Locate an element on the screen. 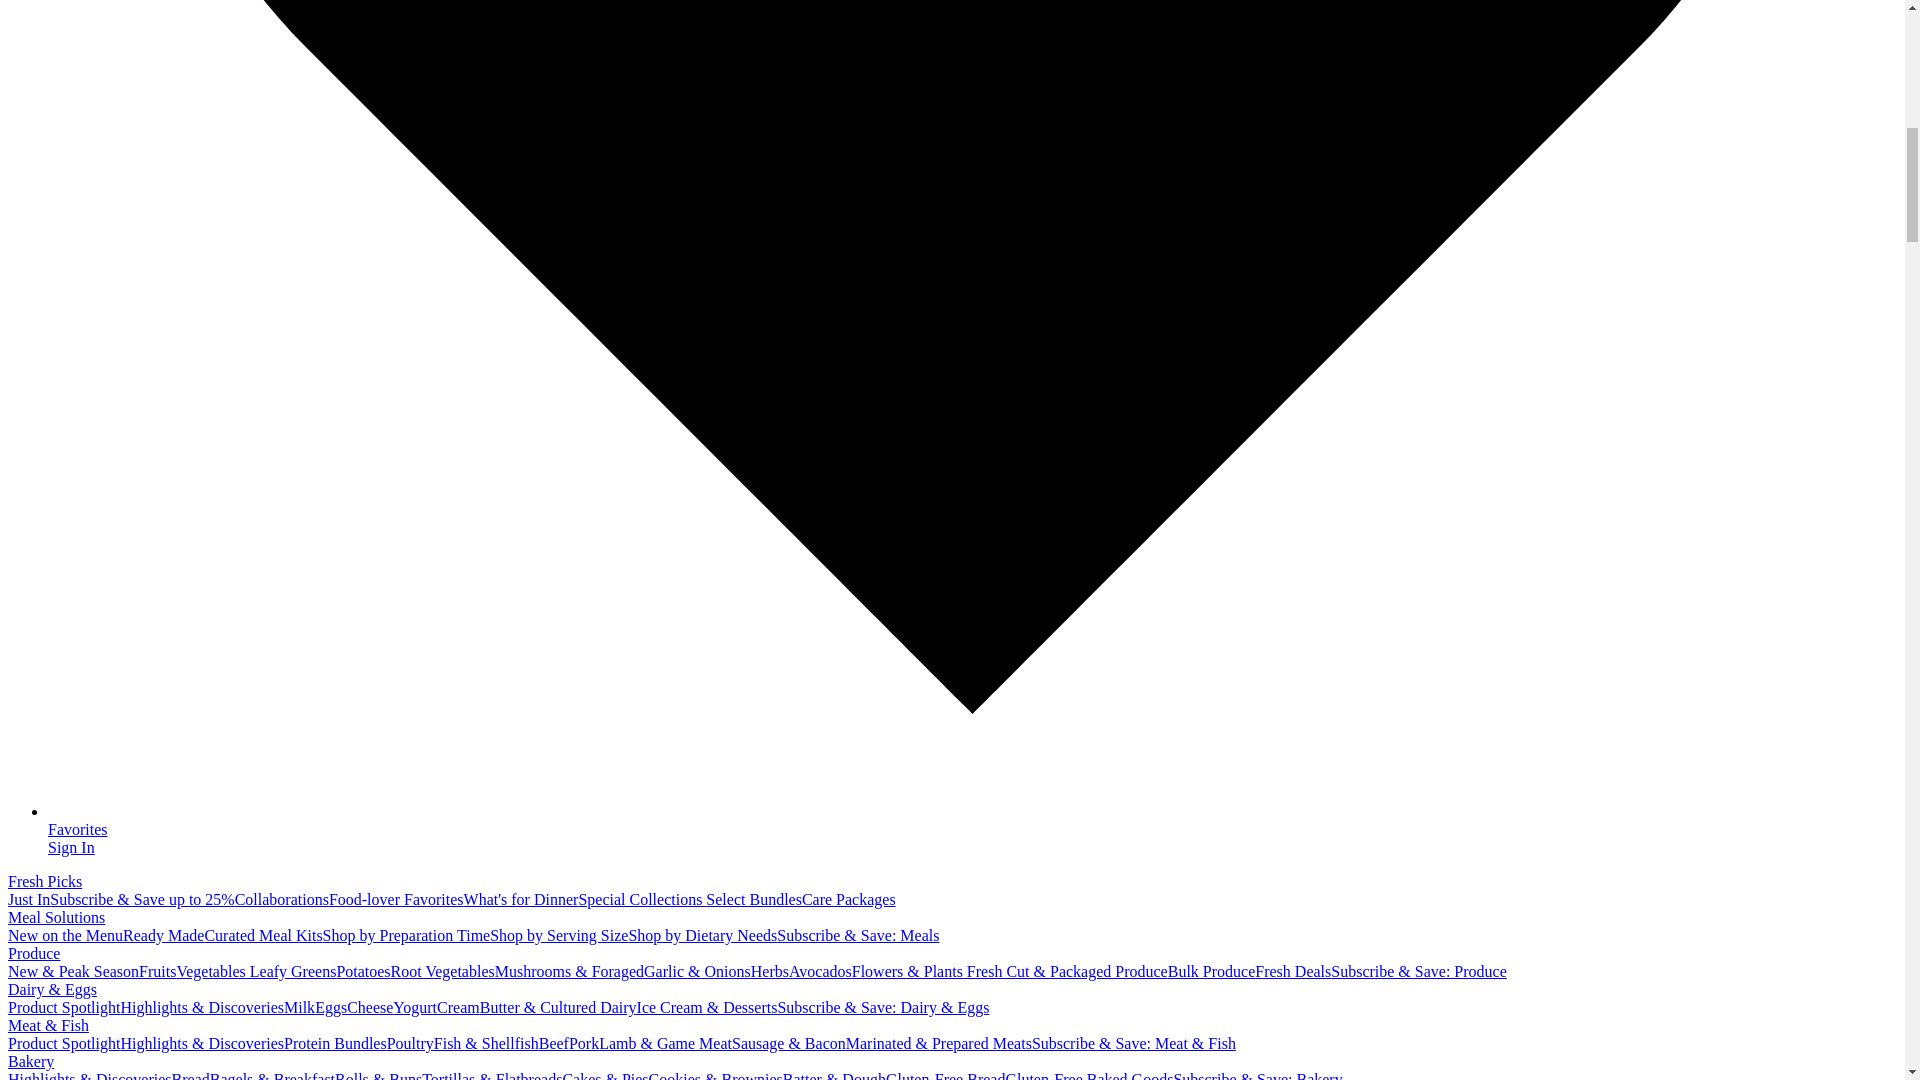  Shop by Preparation Time is located at coordinates (406, 934).